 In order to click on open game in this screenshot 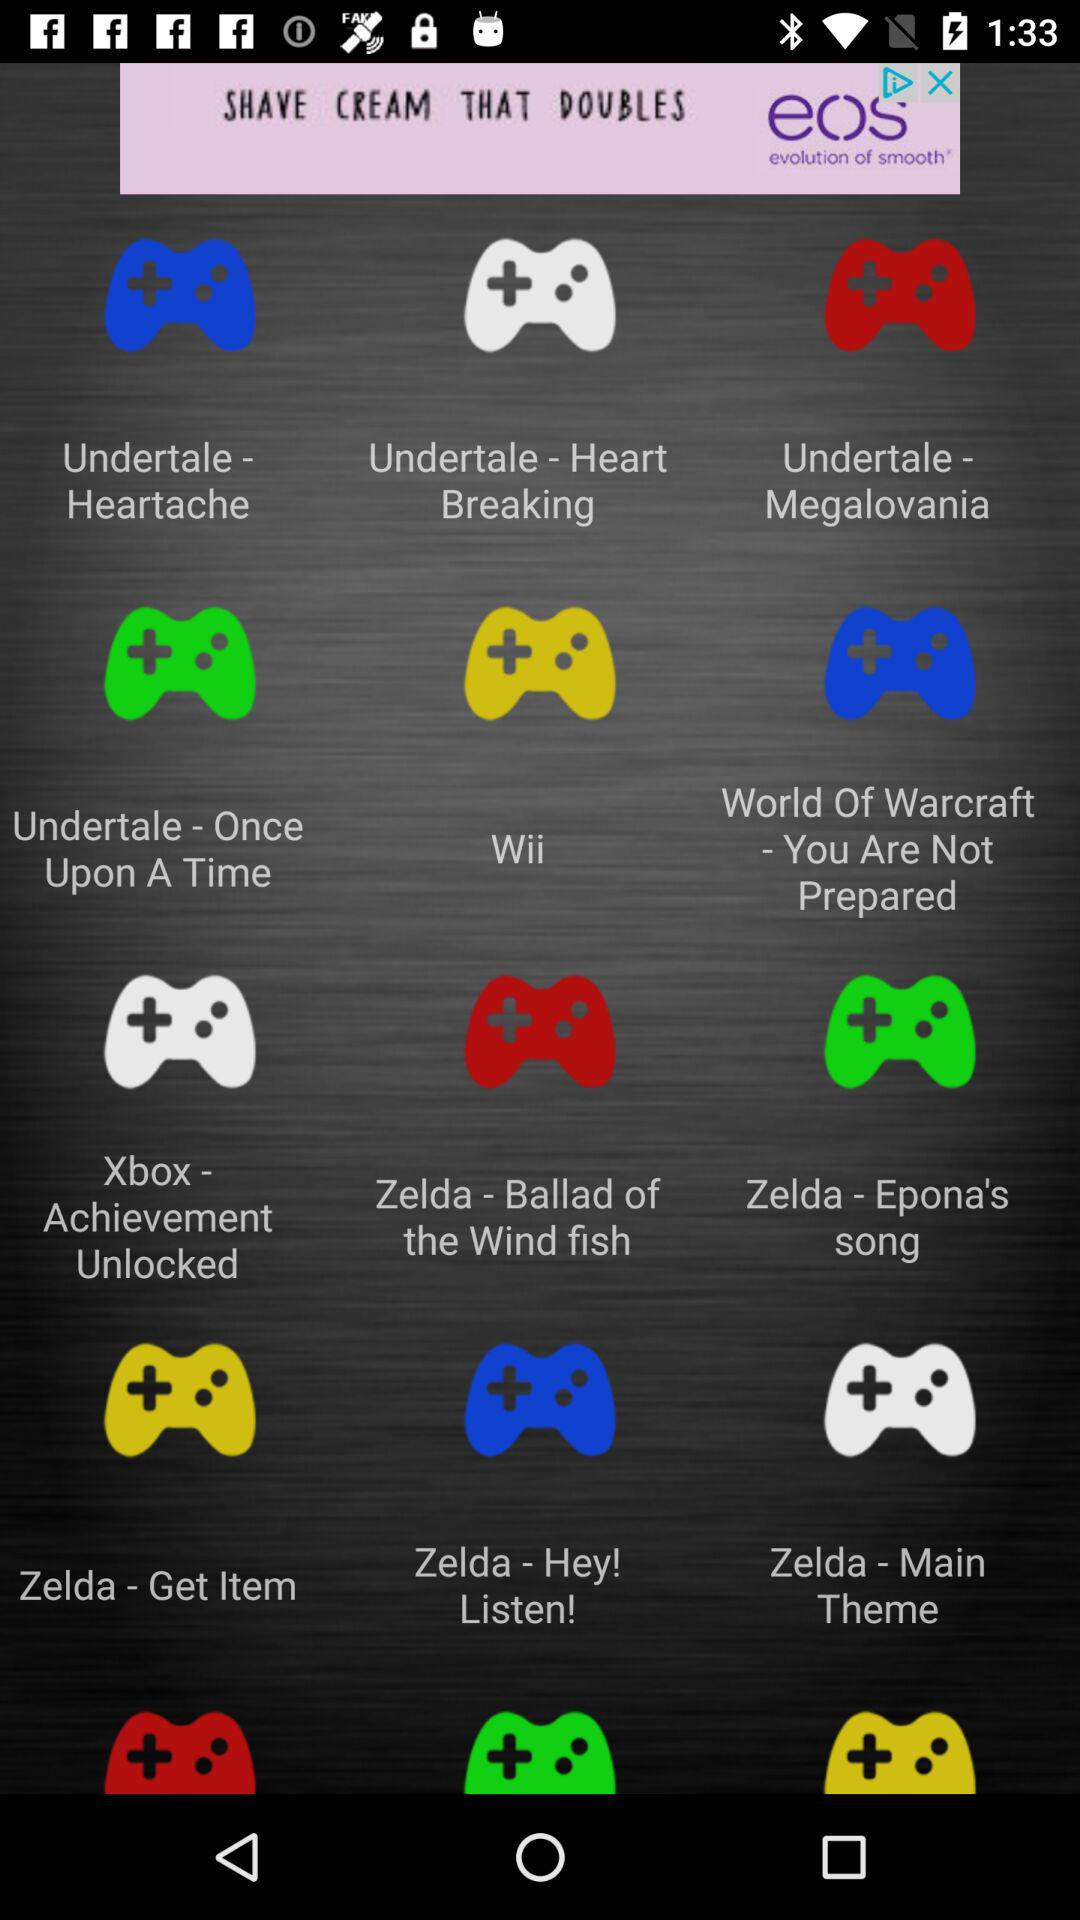, I will do `click(180, 295)`.